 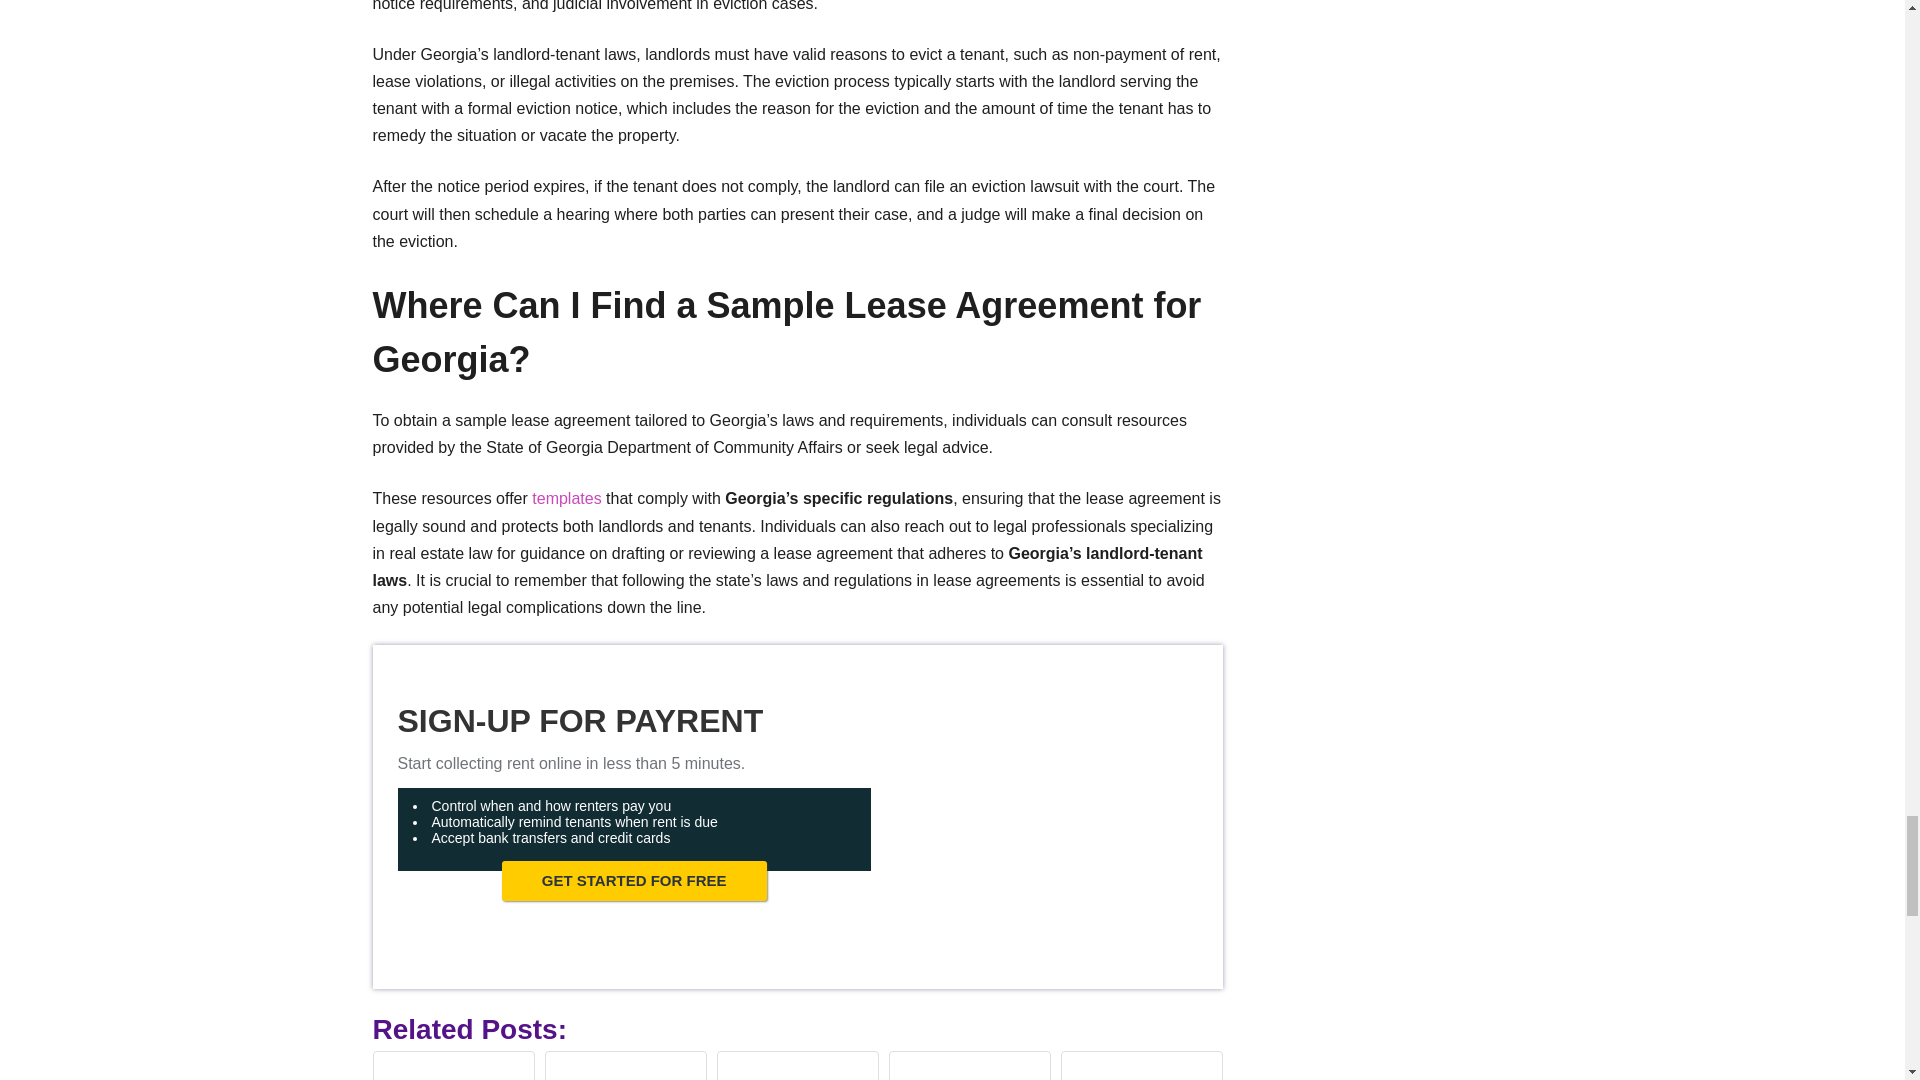 What do you see at coordinates (454, 1070) in the screenshot?
I see `Breaking a lease in Georgia` at bounding box center [454, 1070].